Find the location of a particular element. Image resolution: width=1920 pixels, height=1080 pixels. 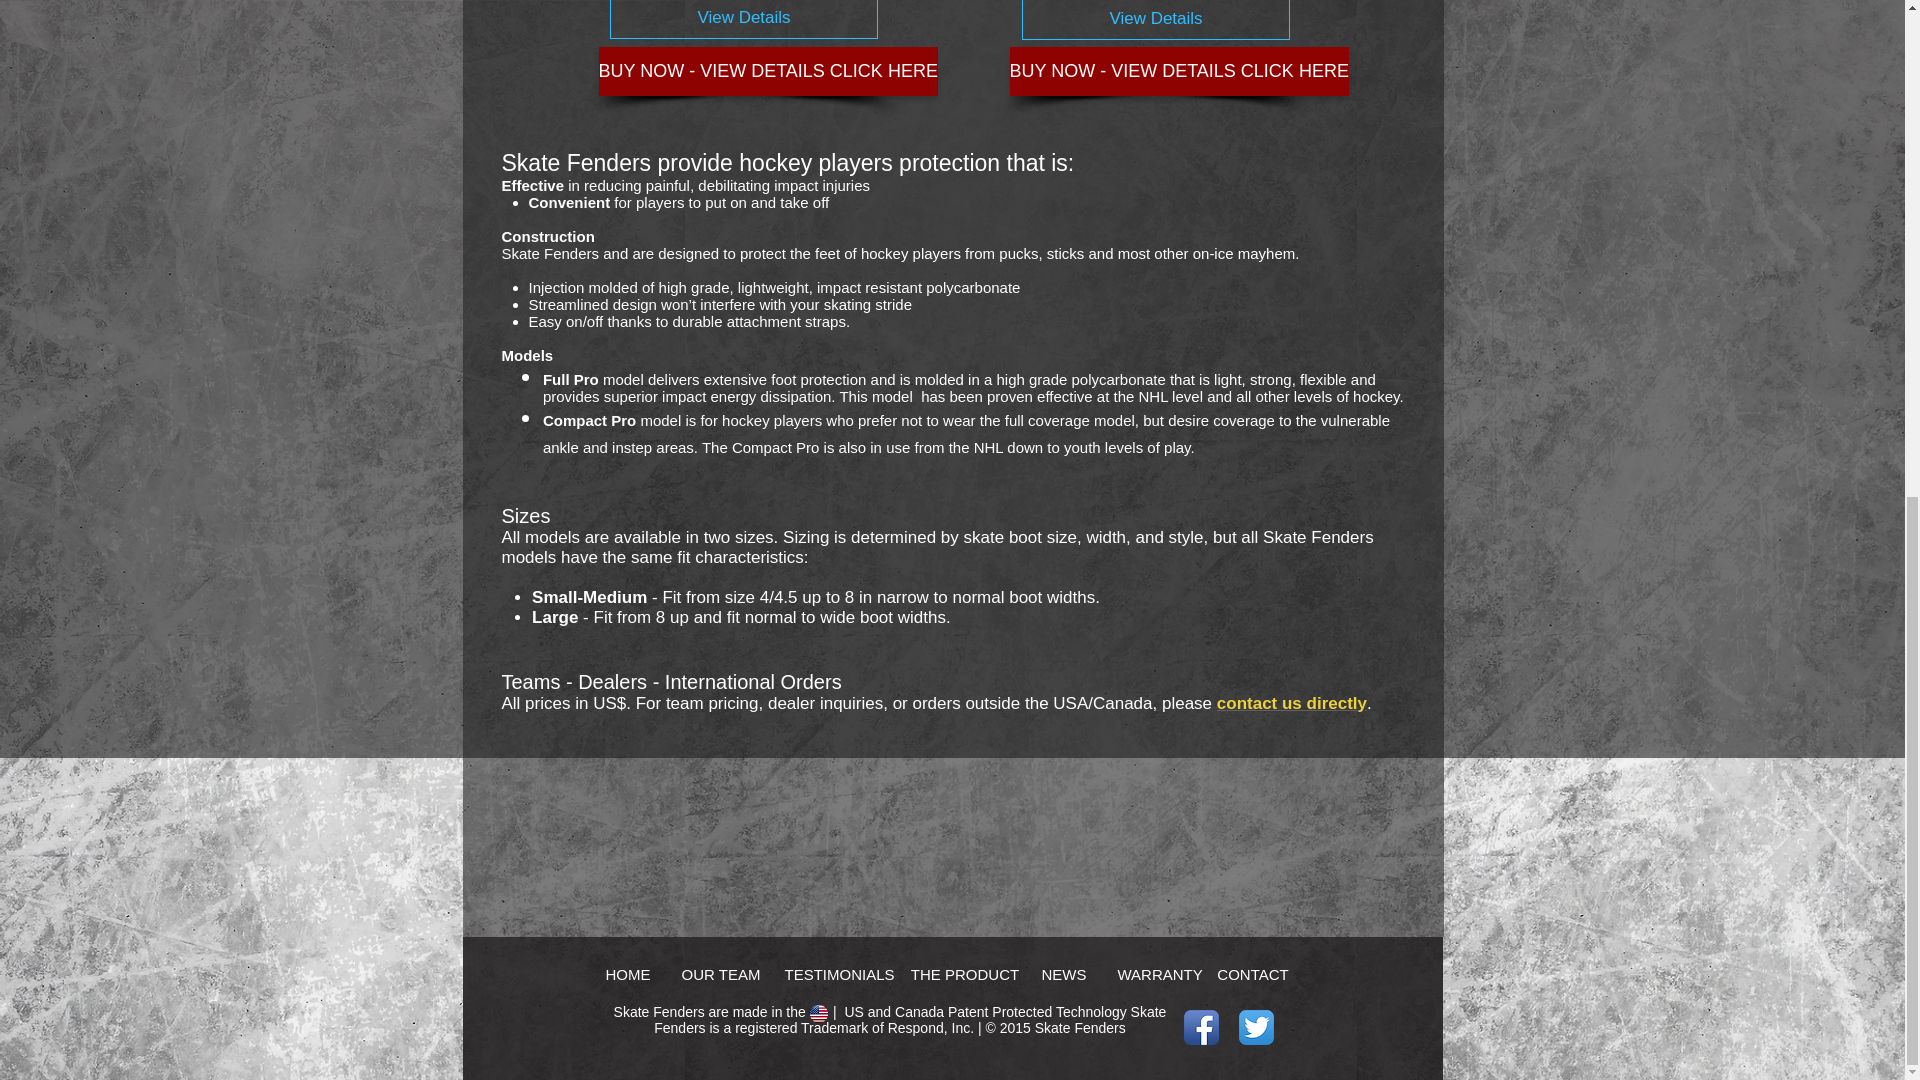

View Details is located at coordinates (744, 19).